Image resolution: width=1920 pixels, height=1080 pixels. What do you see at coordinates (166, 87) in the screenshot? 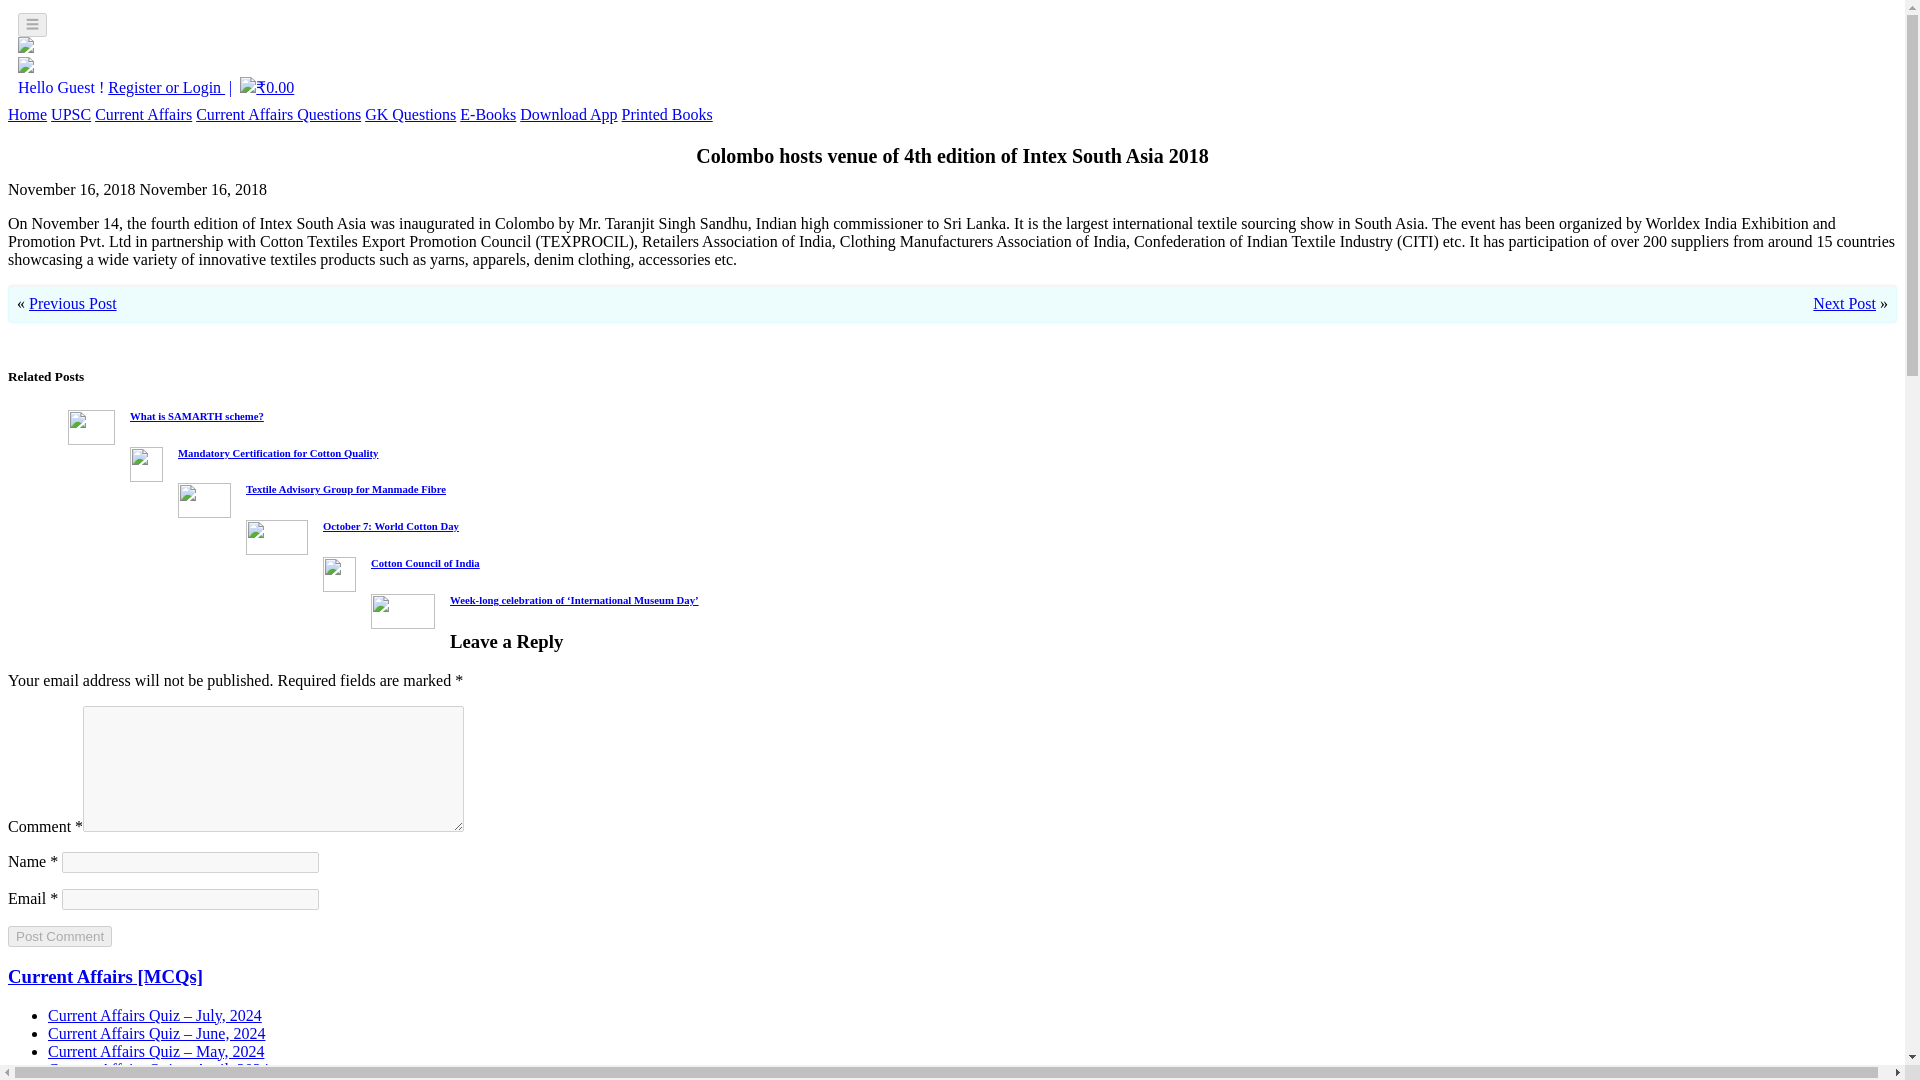
I see `Register or Login` at bounding box center [166, 87].